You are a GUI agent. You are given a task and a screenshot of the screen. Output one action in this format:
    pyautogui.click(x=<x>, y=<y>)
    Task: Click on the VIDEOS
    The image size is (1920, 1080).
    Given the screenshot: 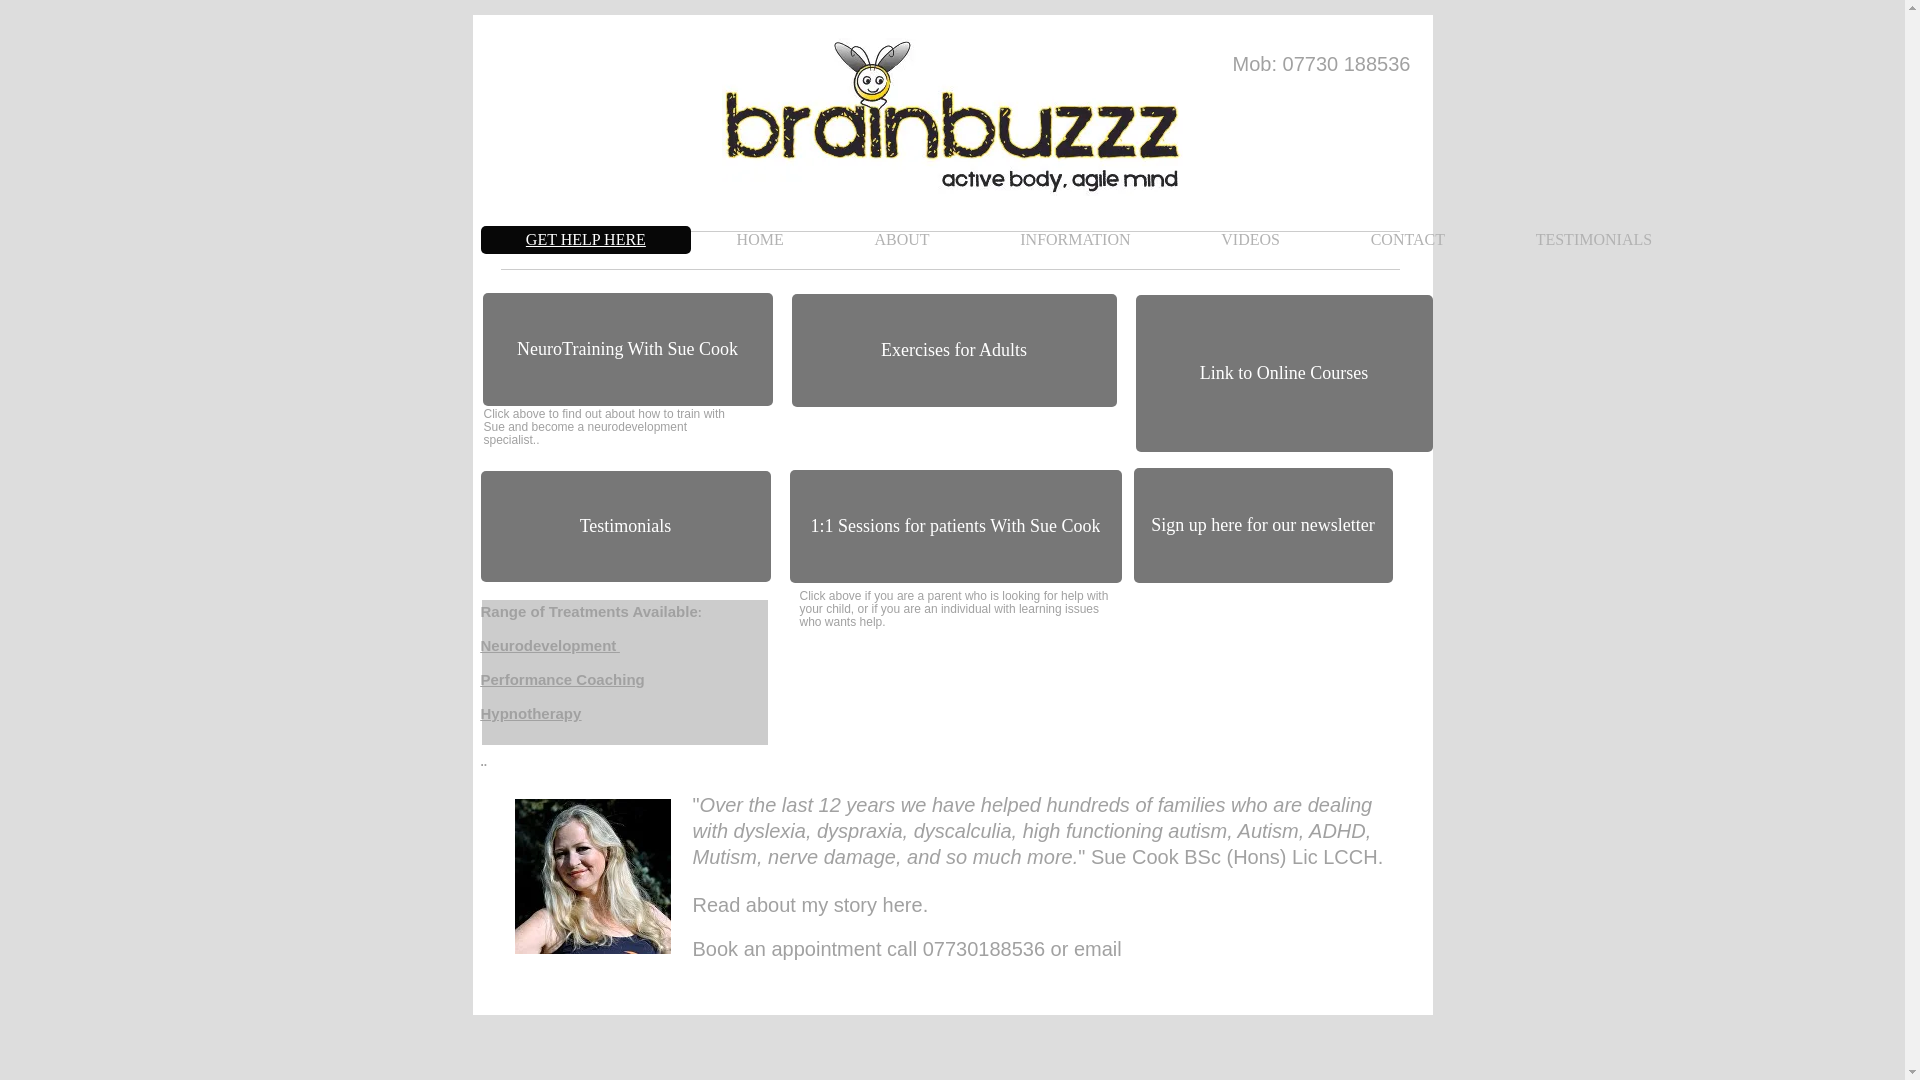 What is the action you would take?
    pyautogui.click(x=1250, y=239)
    